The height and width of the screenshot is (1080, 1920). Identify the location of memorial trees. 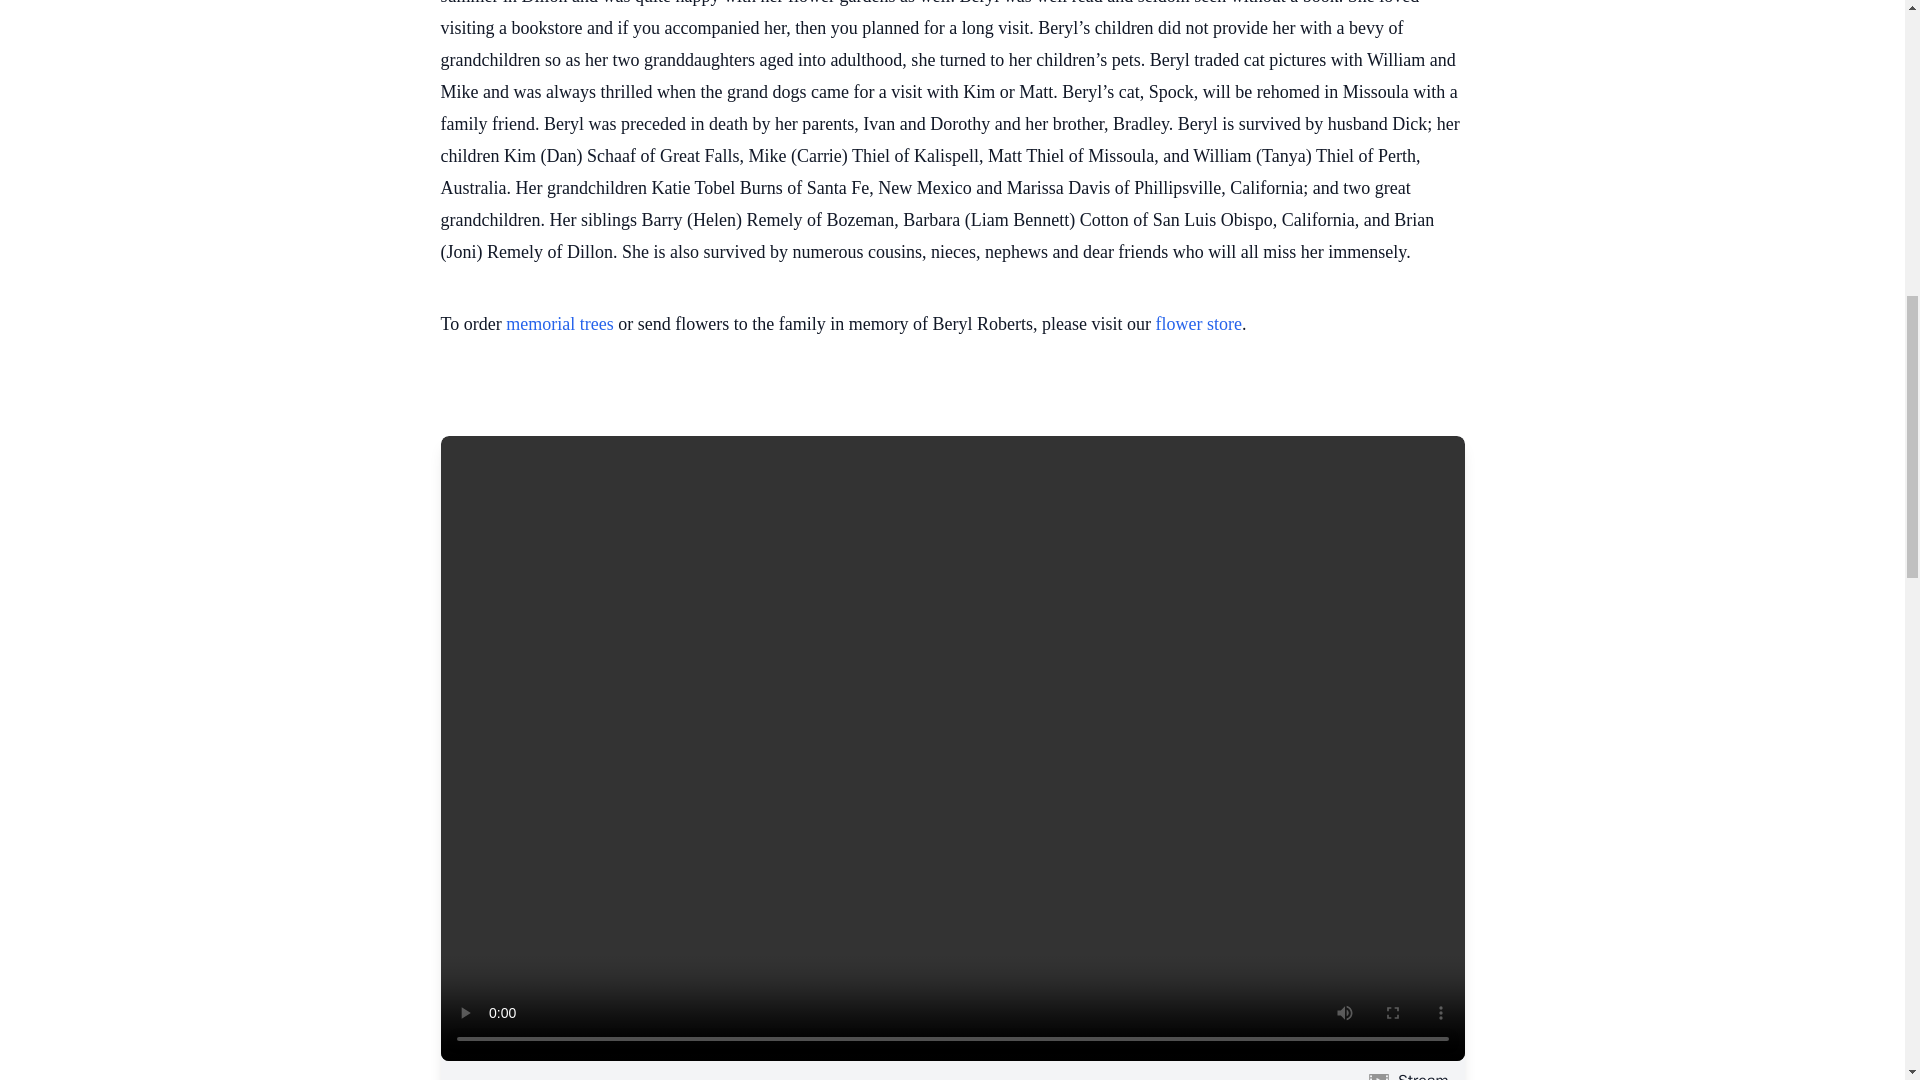
(559, 324).